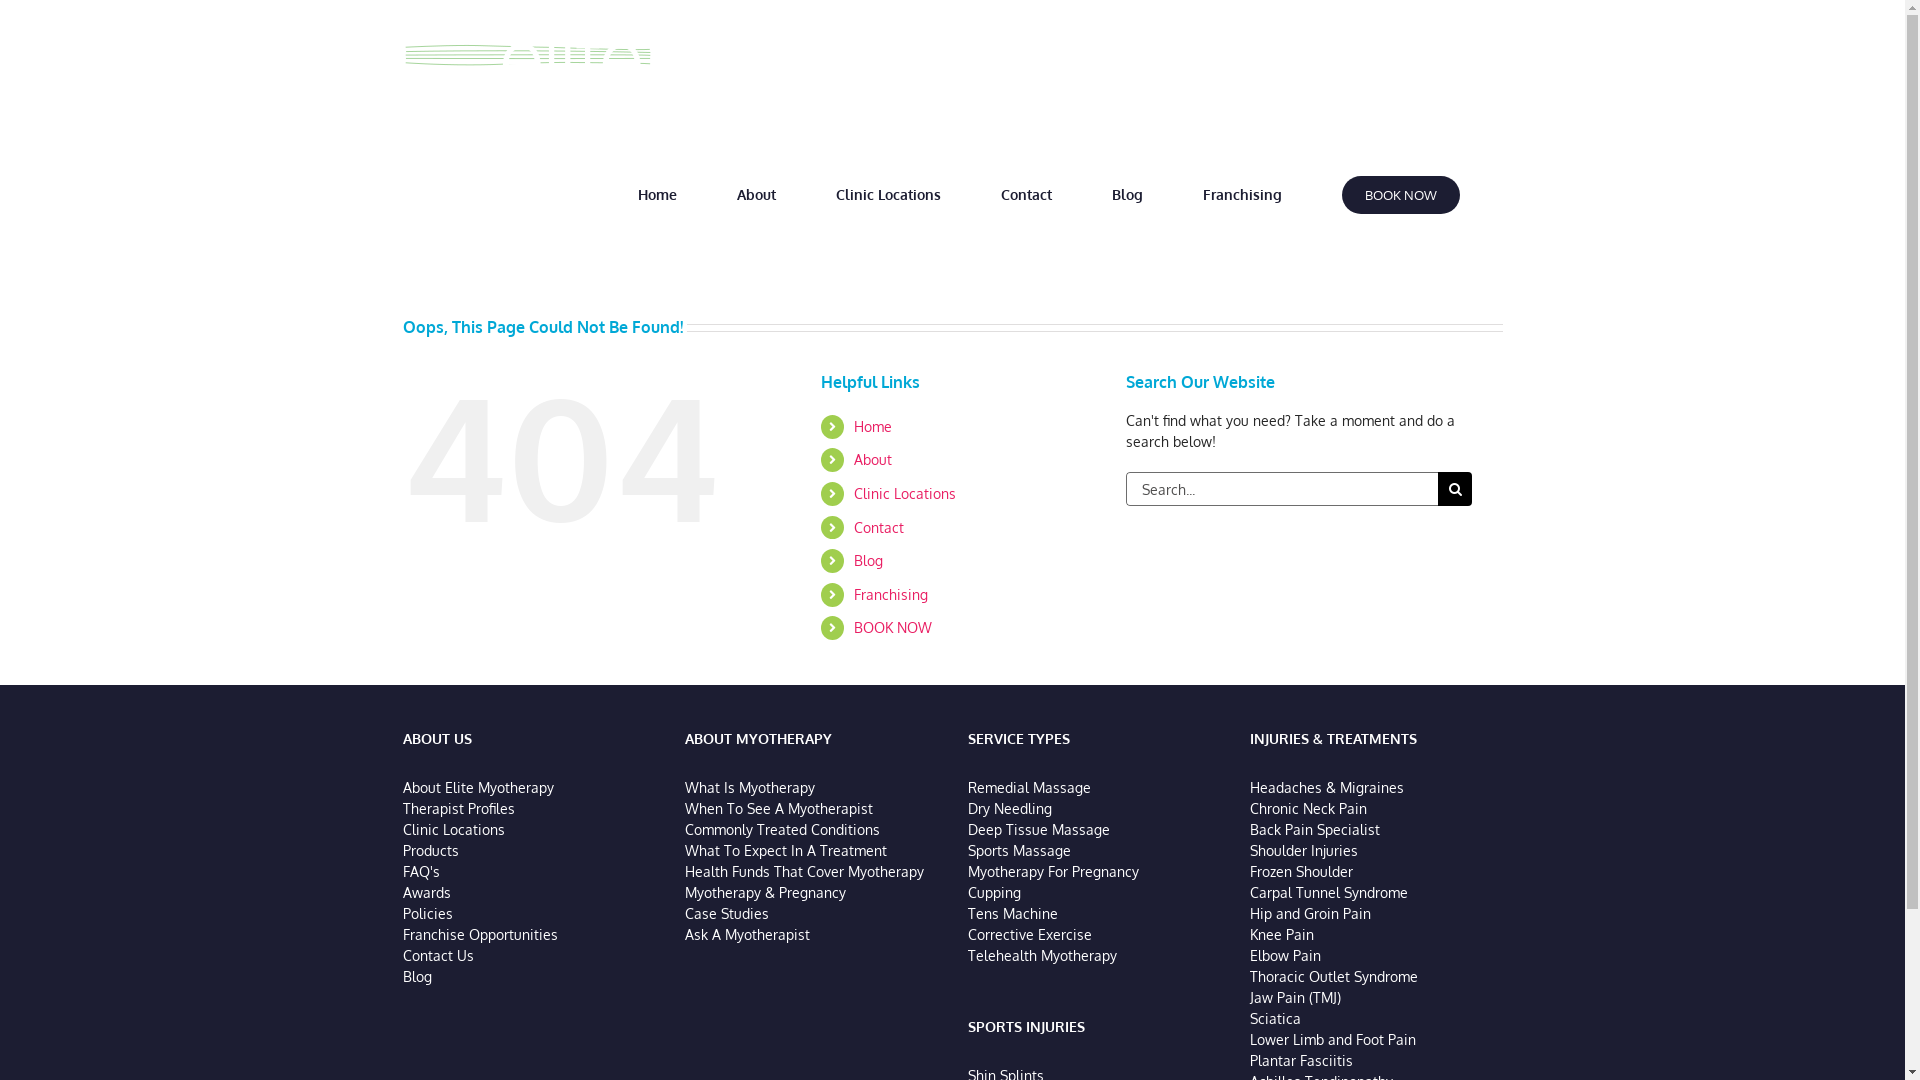  I want to click on Elbow Pain, so click(1286, 956).